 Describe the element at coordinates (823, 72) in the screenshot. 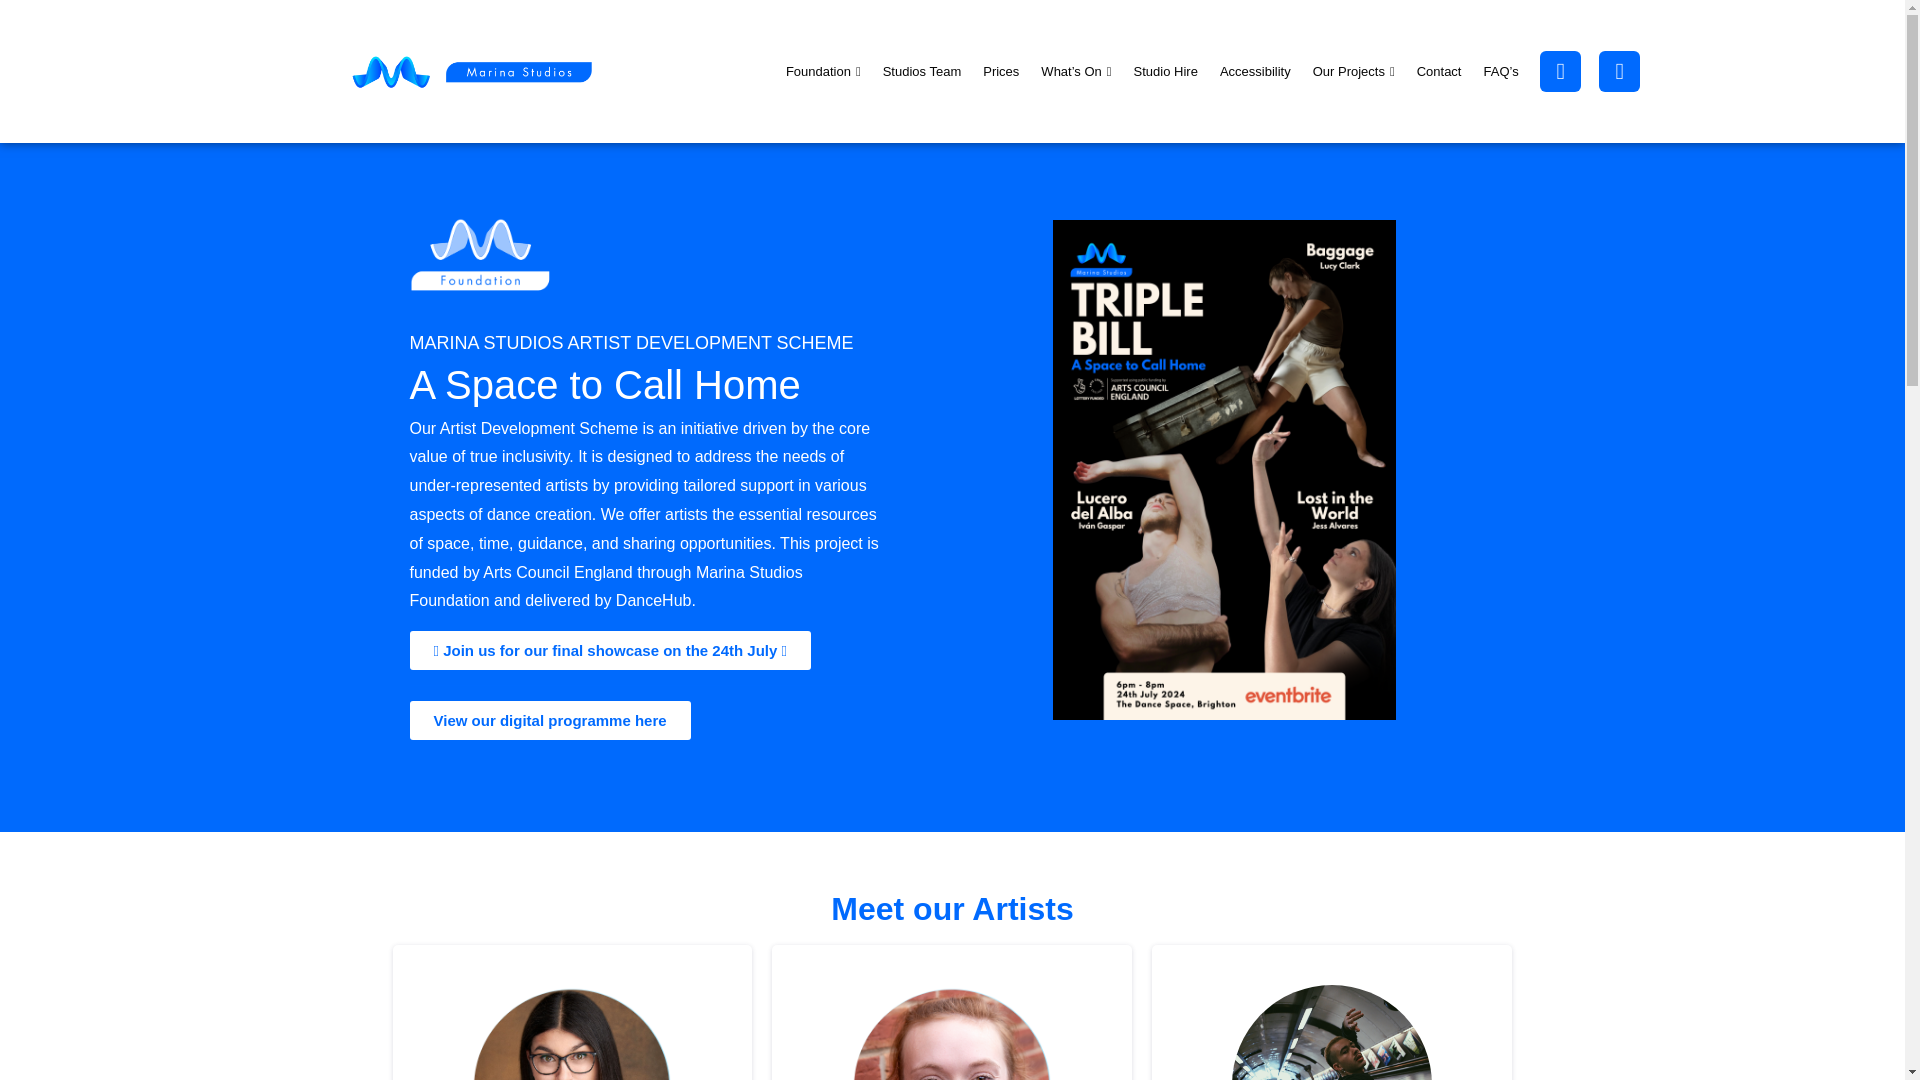

I see `Foundation` at that location.